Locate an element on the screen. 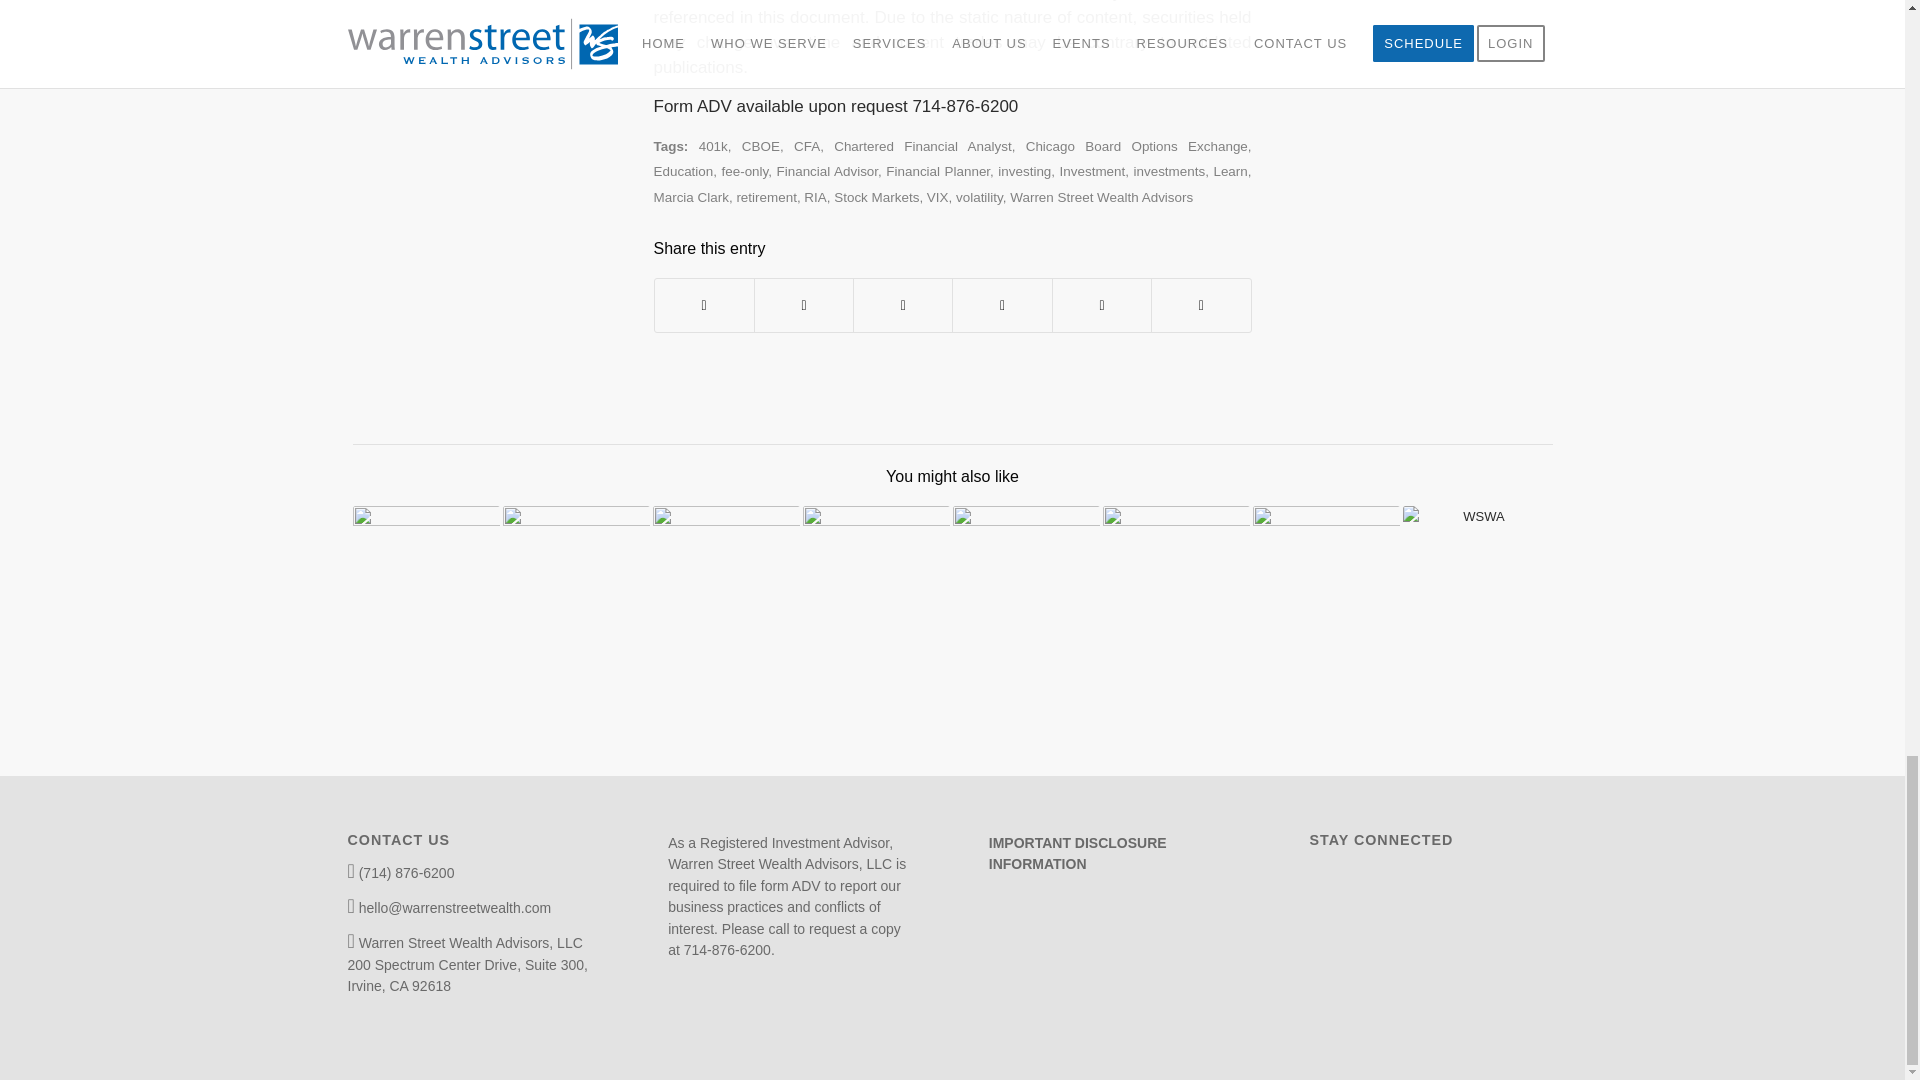 The height and width of the screenshot is (1080, 1920). CBOE is located at coordinates (760, 146).